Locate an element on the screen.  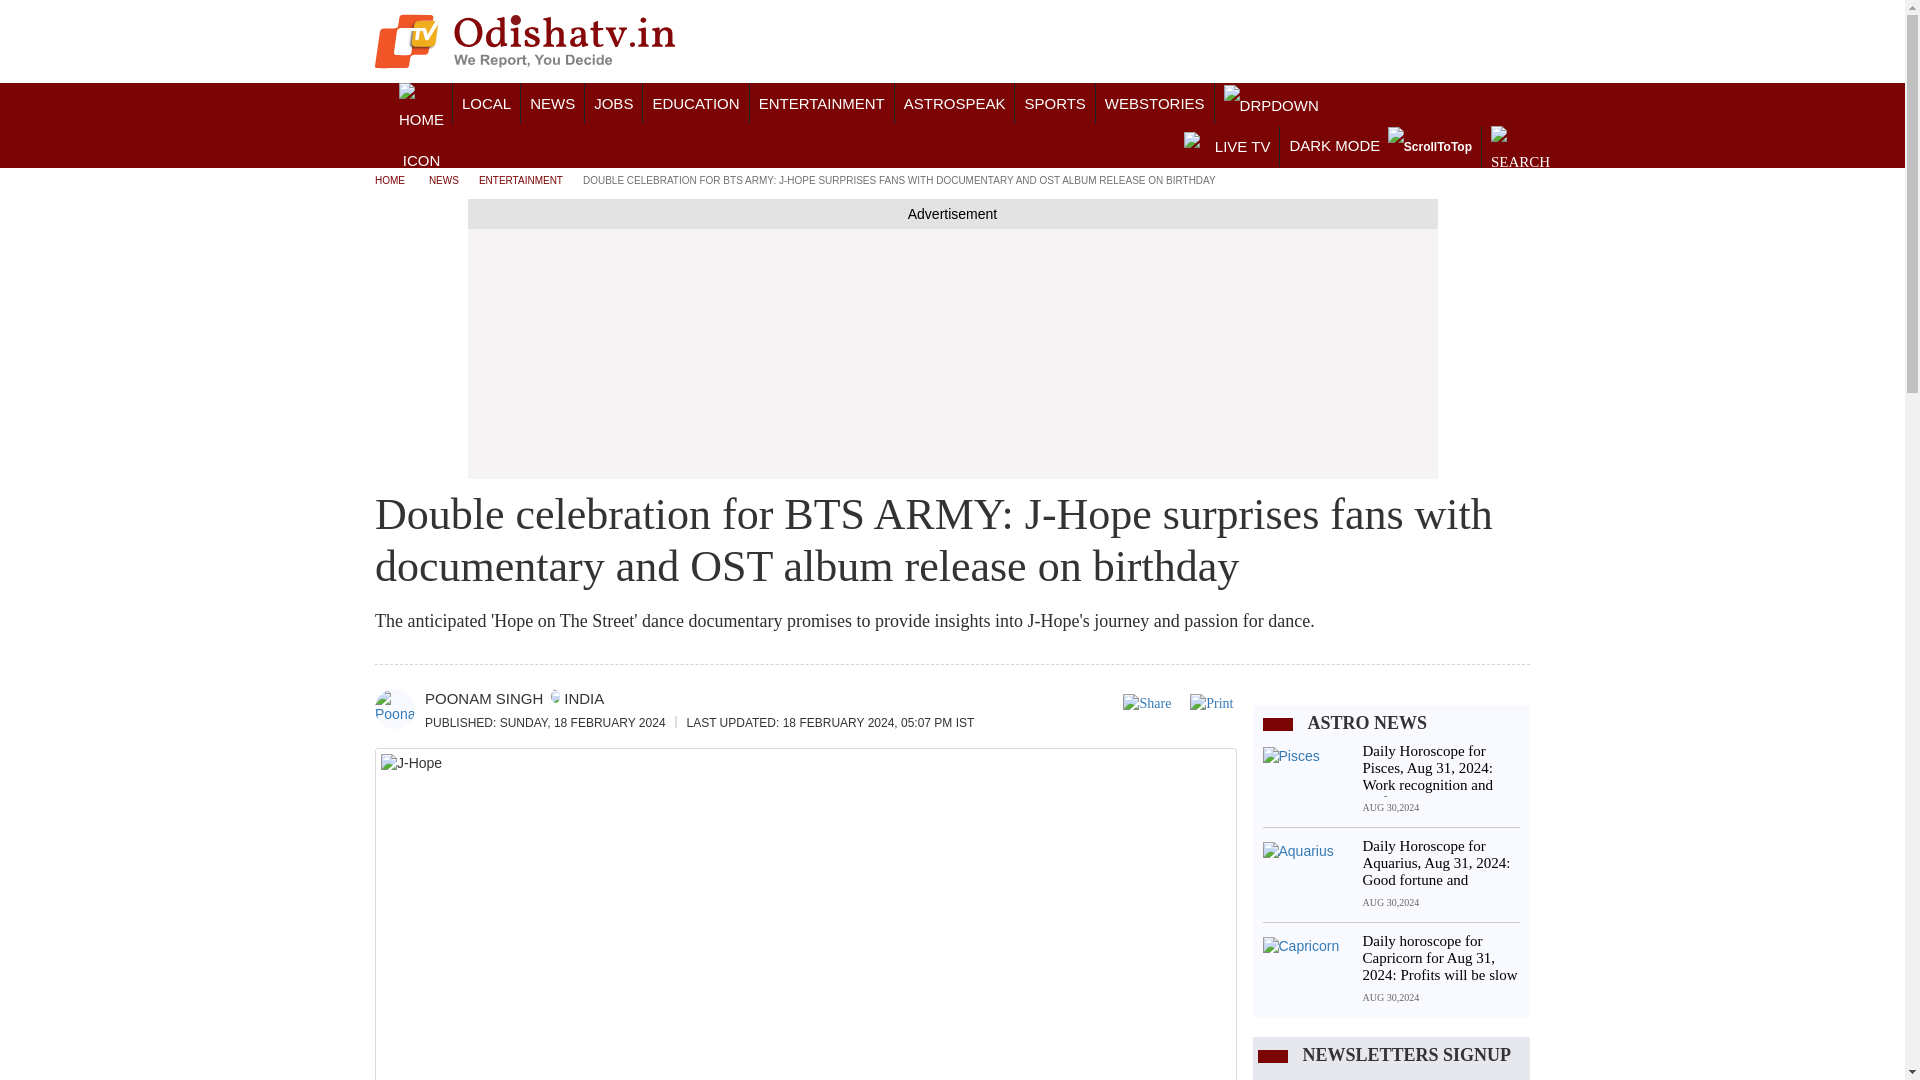
EDUCATION is located at coordinates (696, 104).